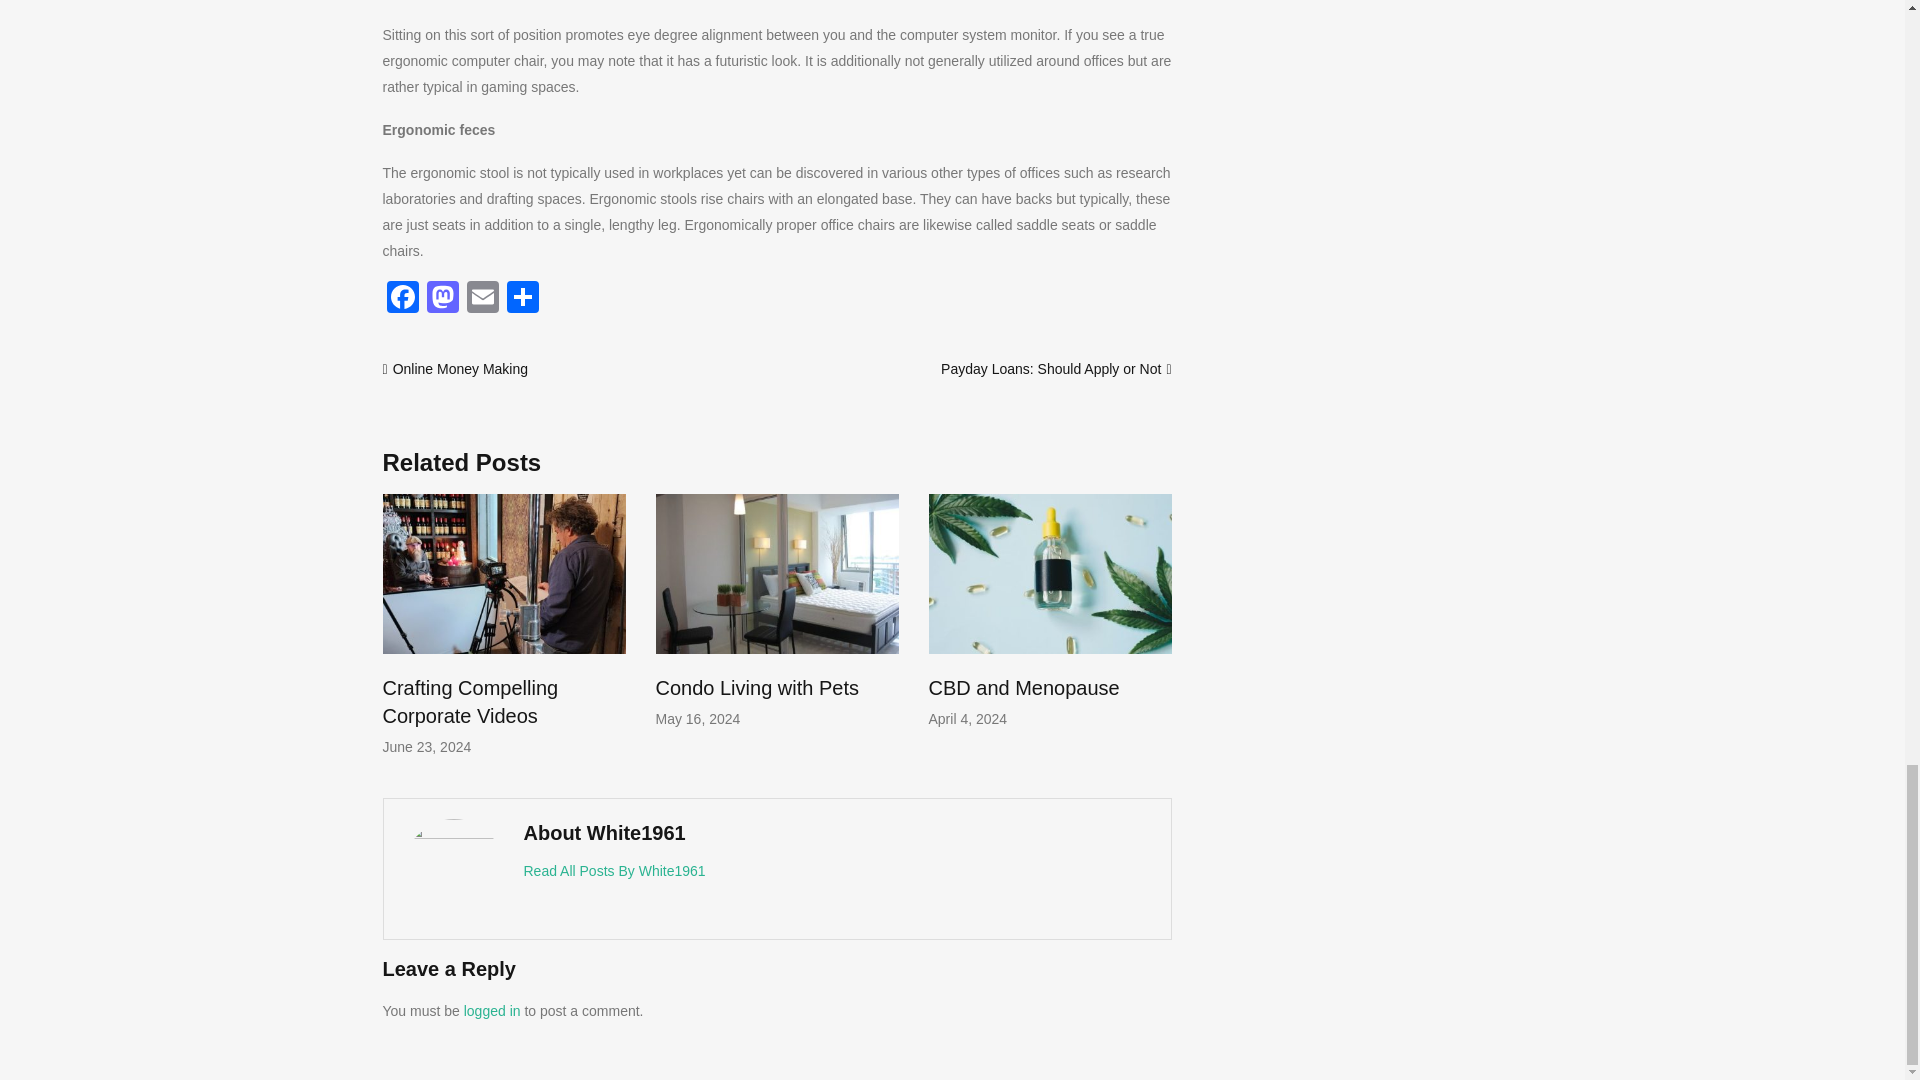  I want to click on Mastodon, so click(442, 298).